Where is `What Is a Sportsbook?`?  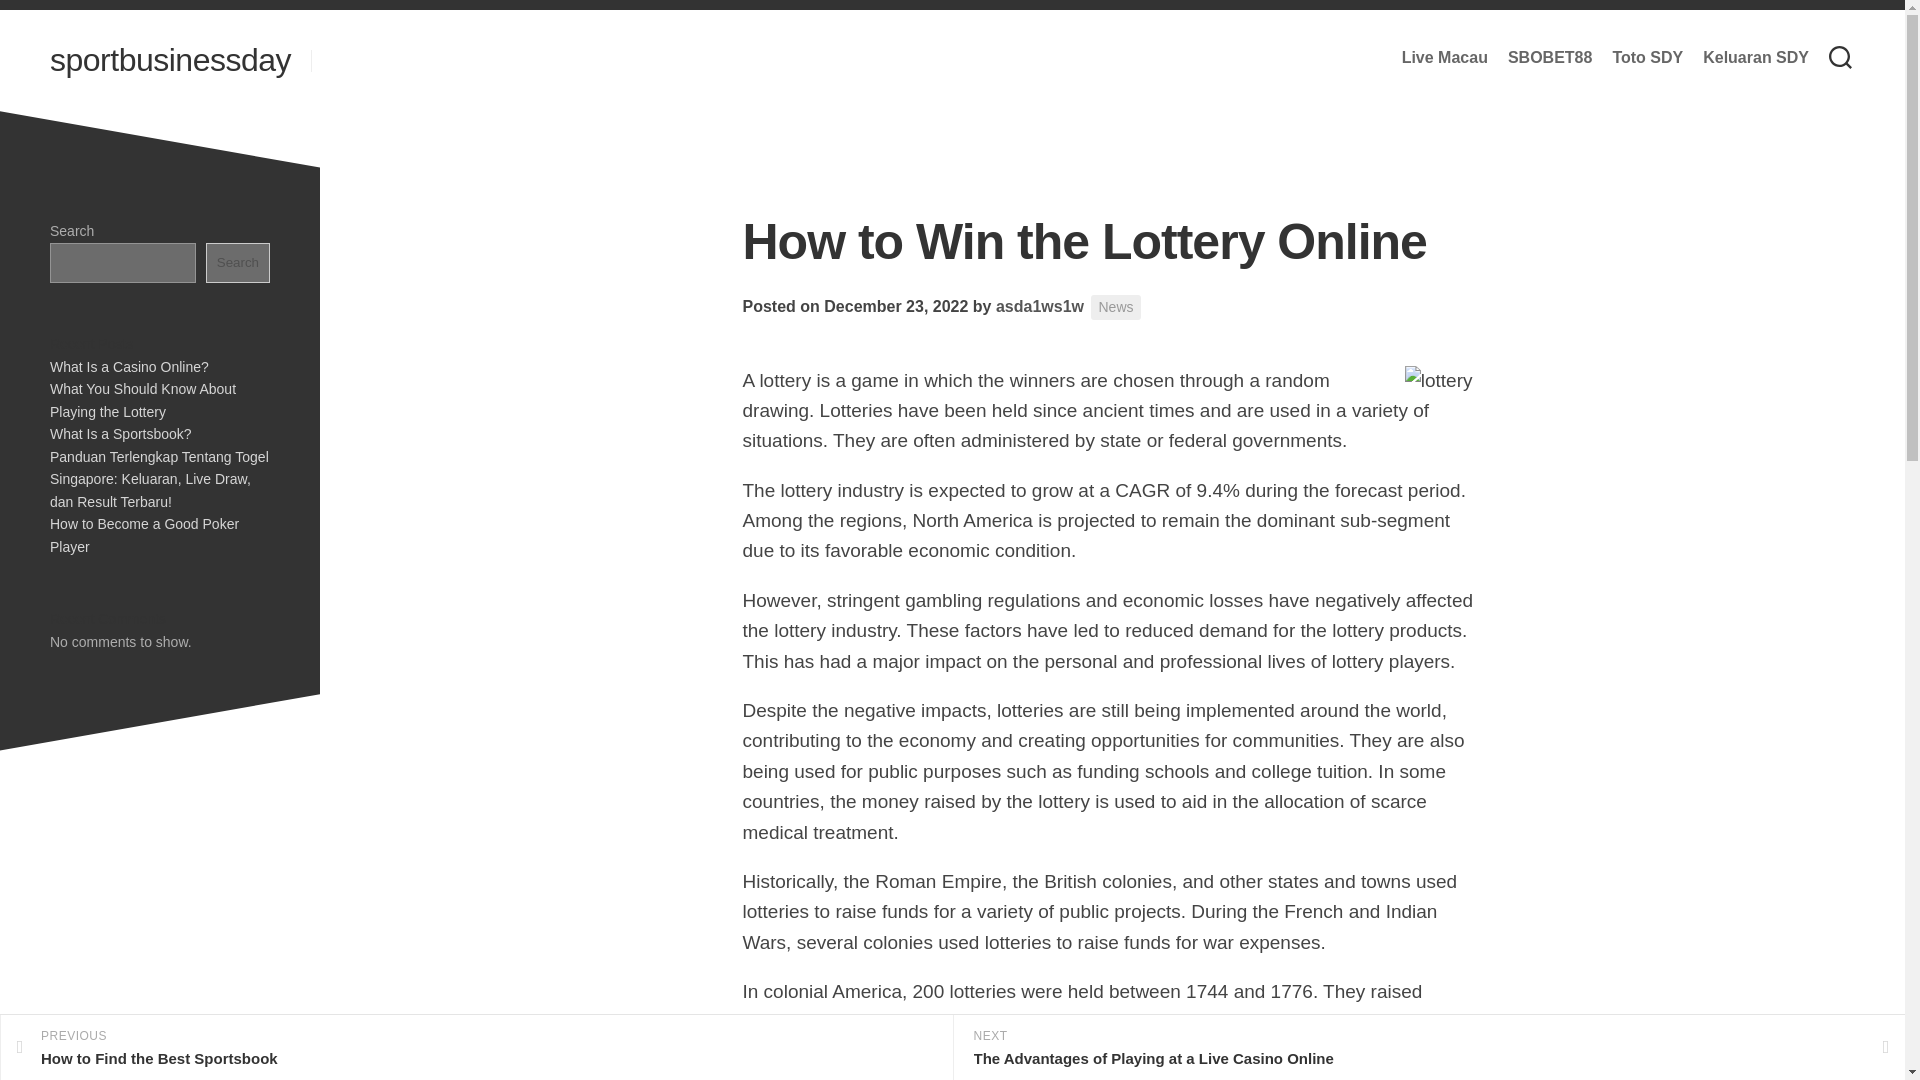 What Is a Sportsbook? is located at coordinates (120, 433).